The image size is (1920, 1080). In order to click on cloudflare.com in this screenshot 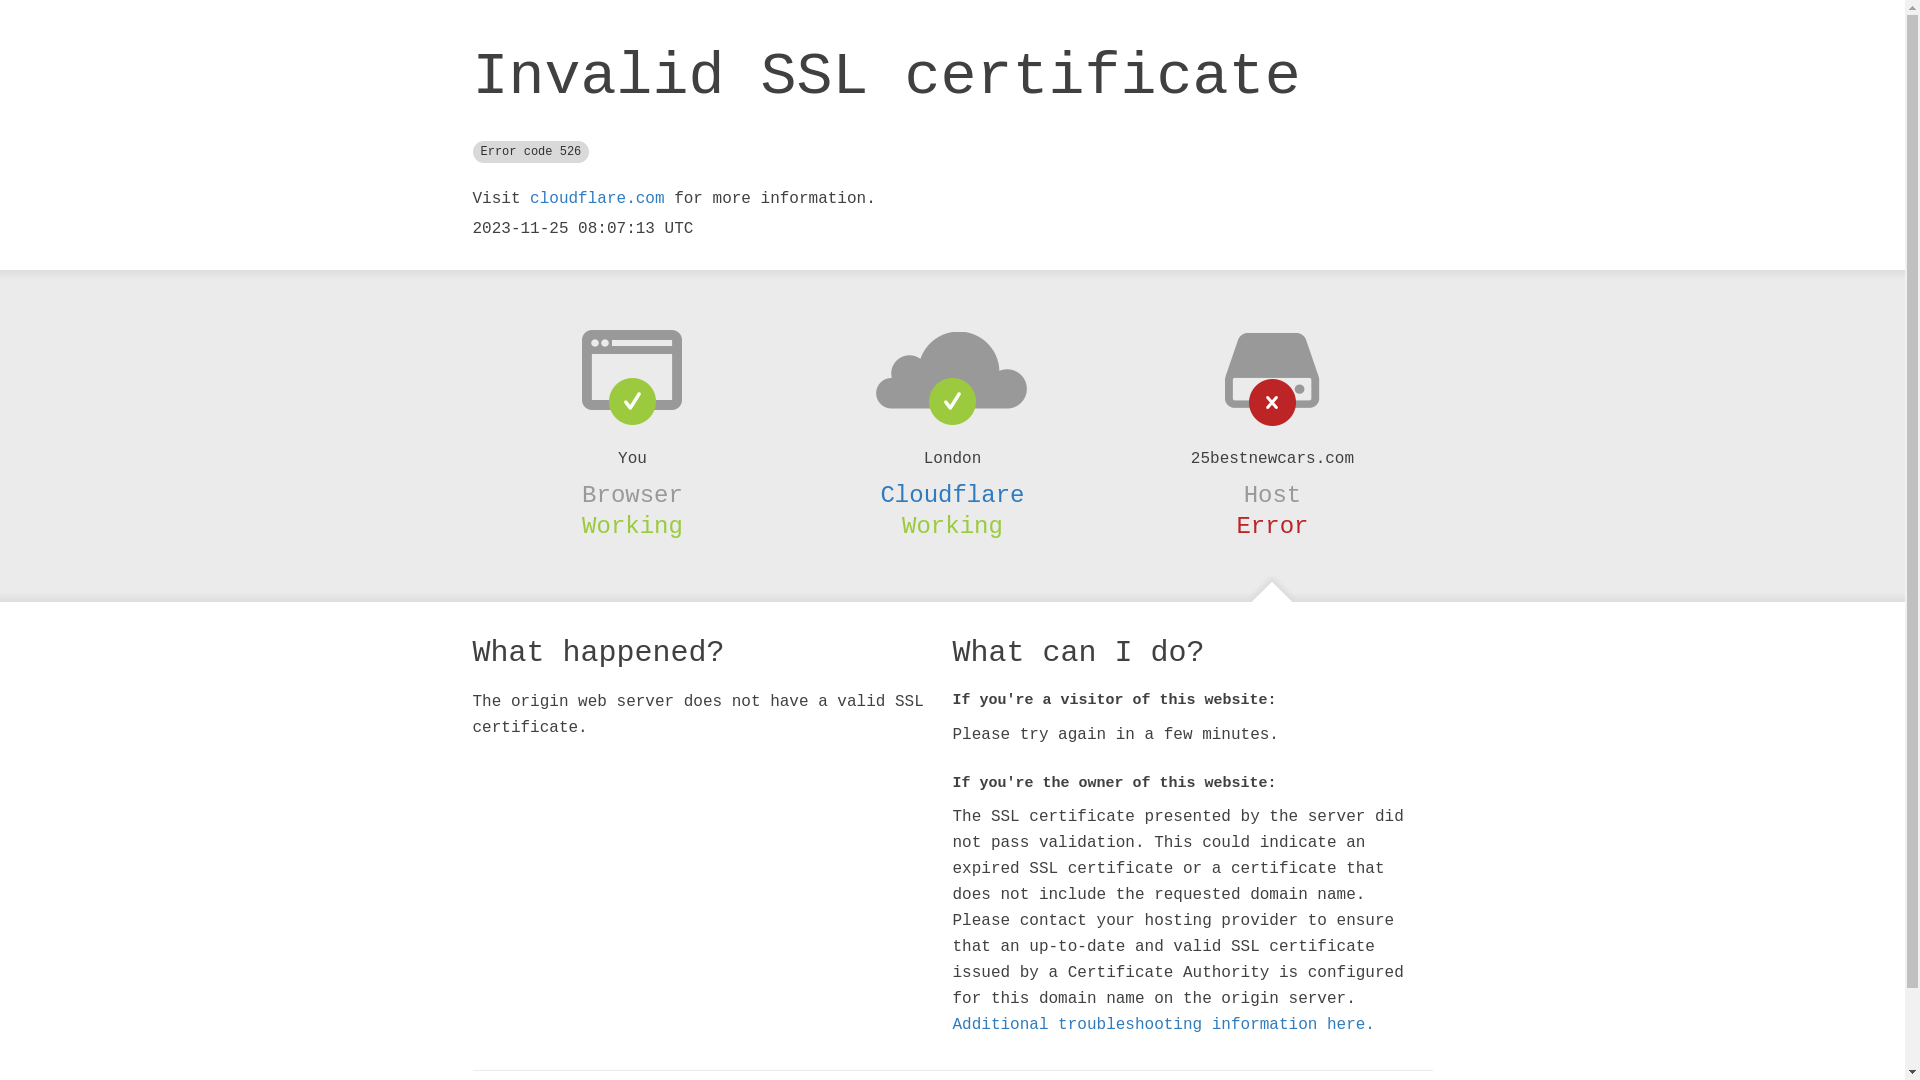, I will do `click(597, 199)`.